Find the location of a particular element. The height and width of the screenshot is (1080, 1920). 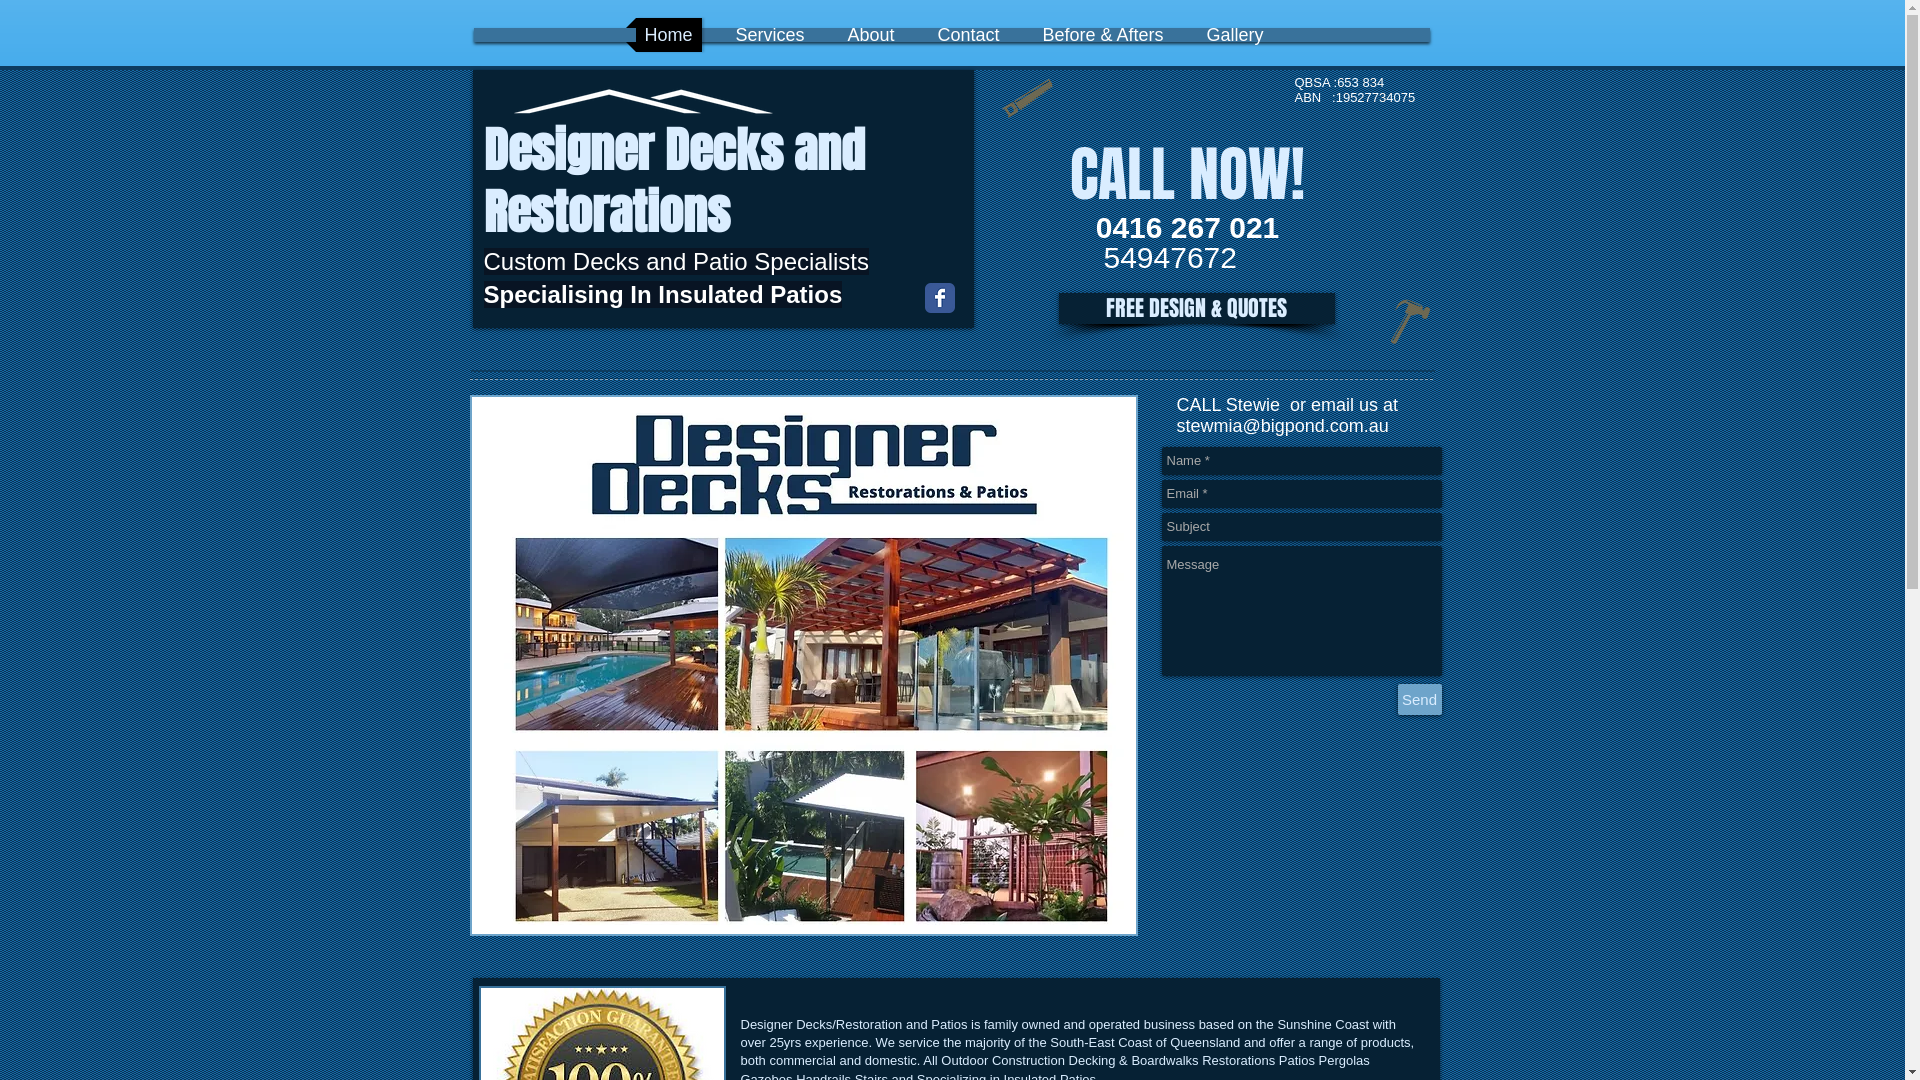

Services is located at coordinates (770, 35).